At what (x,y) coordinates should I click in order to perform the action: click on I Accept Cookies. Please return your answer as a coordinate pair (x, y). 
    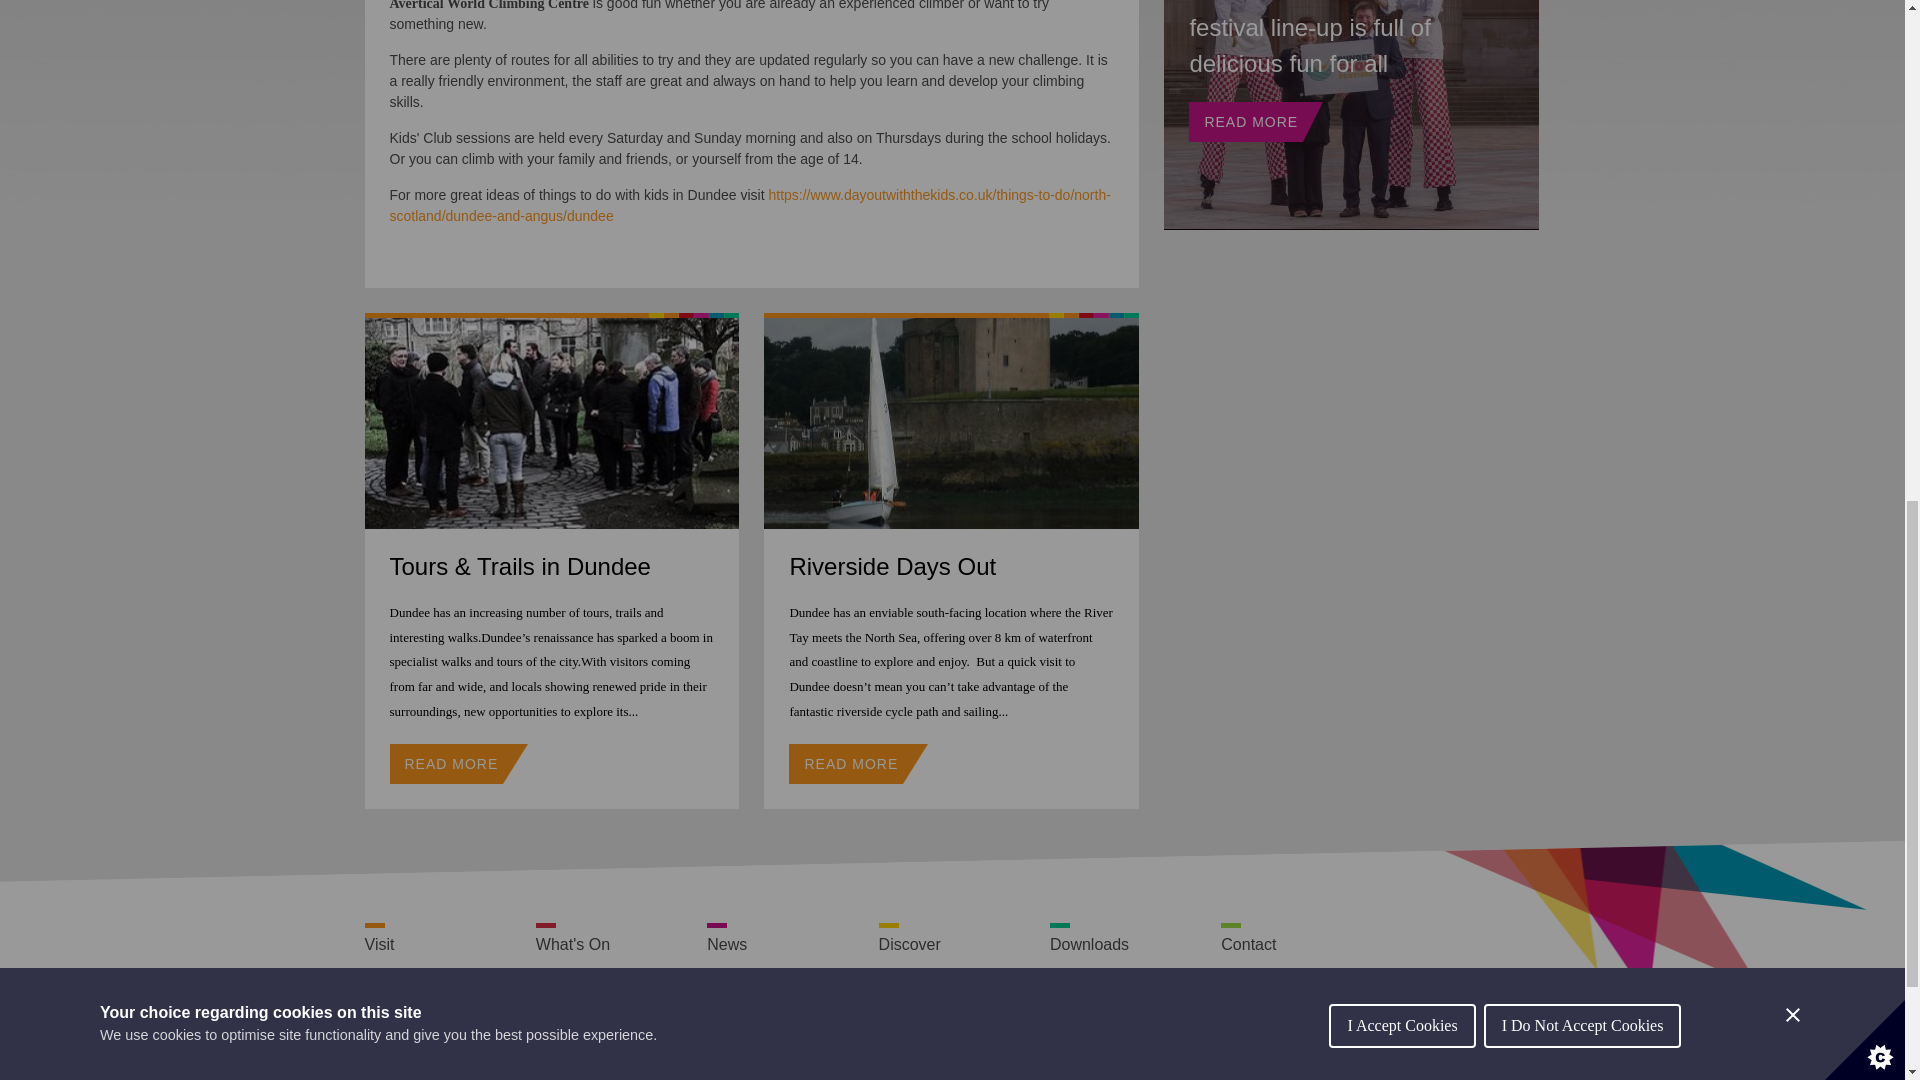
    Looking at the image, I should click on (1401, 8).